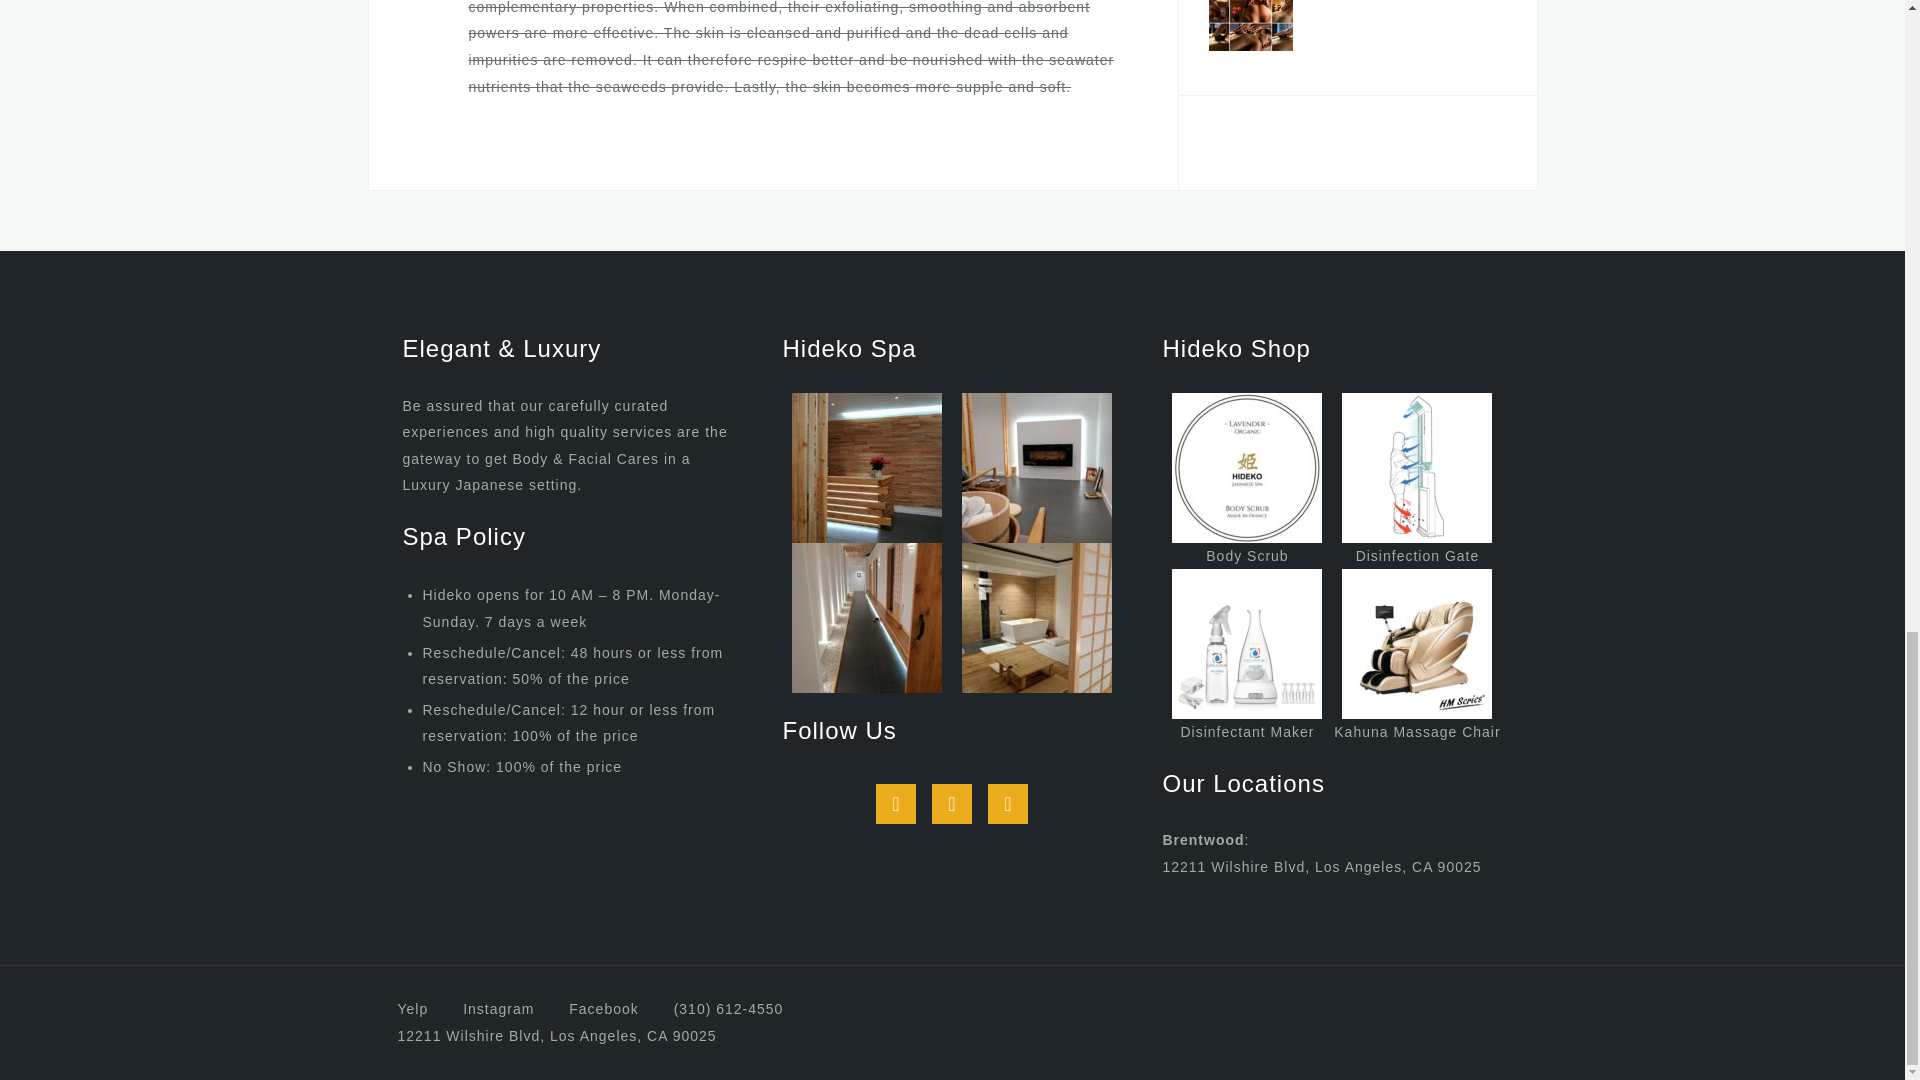 This screenshot has height=1080, width=1920. What do you see at coordinates (556, 1036) in the screenshot?
I see `12211 Wilshire Blvd, Los Angeles, CA 90025` at bounding box center [556, 1036].